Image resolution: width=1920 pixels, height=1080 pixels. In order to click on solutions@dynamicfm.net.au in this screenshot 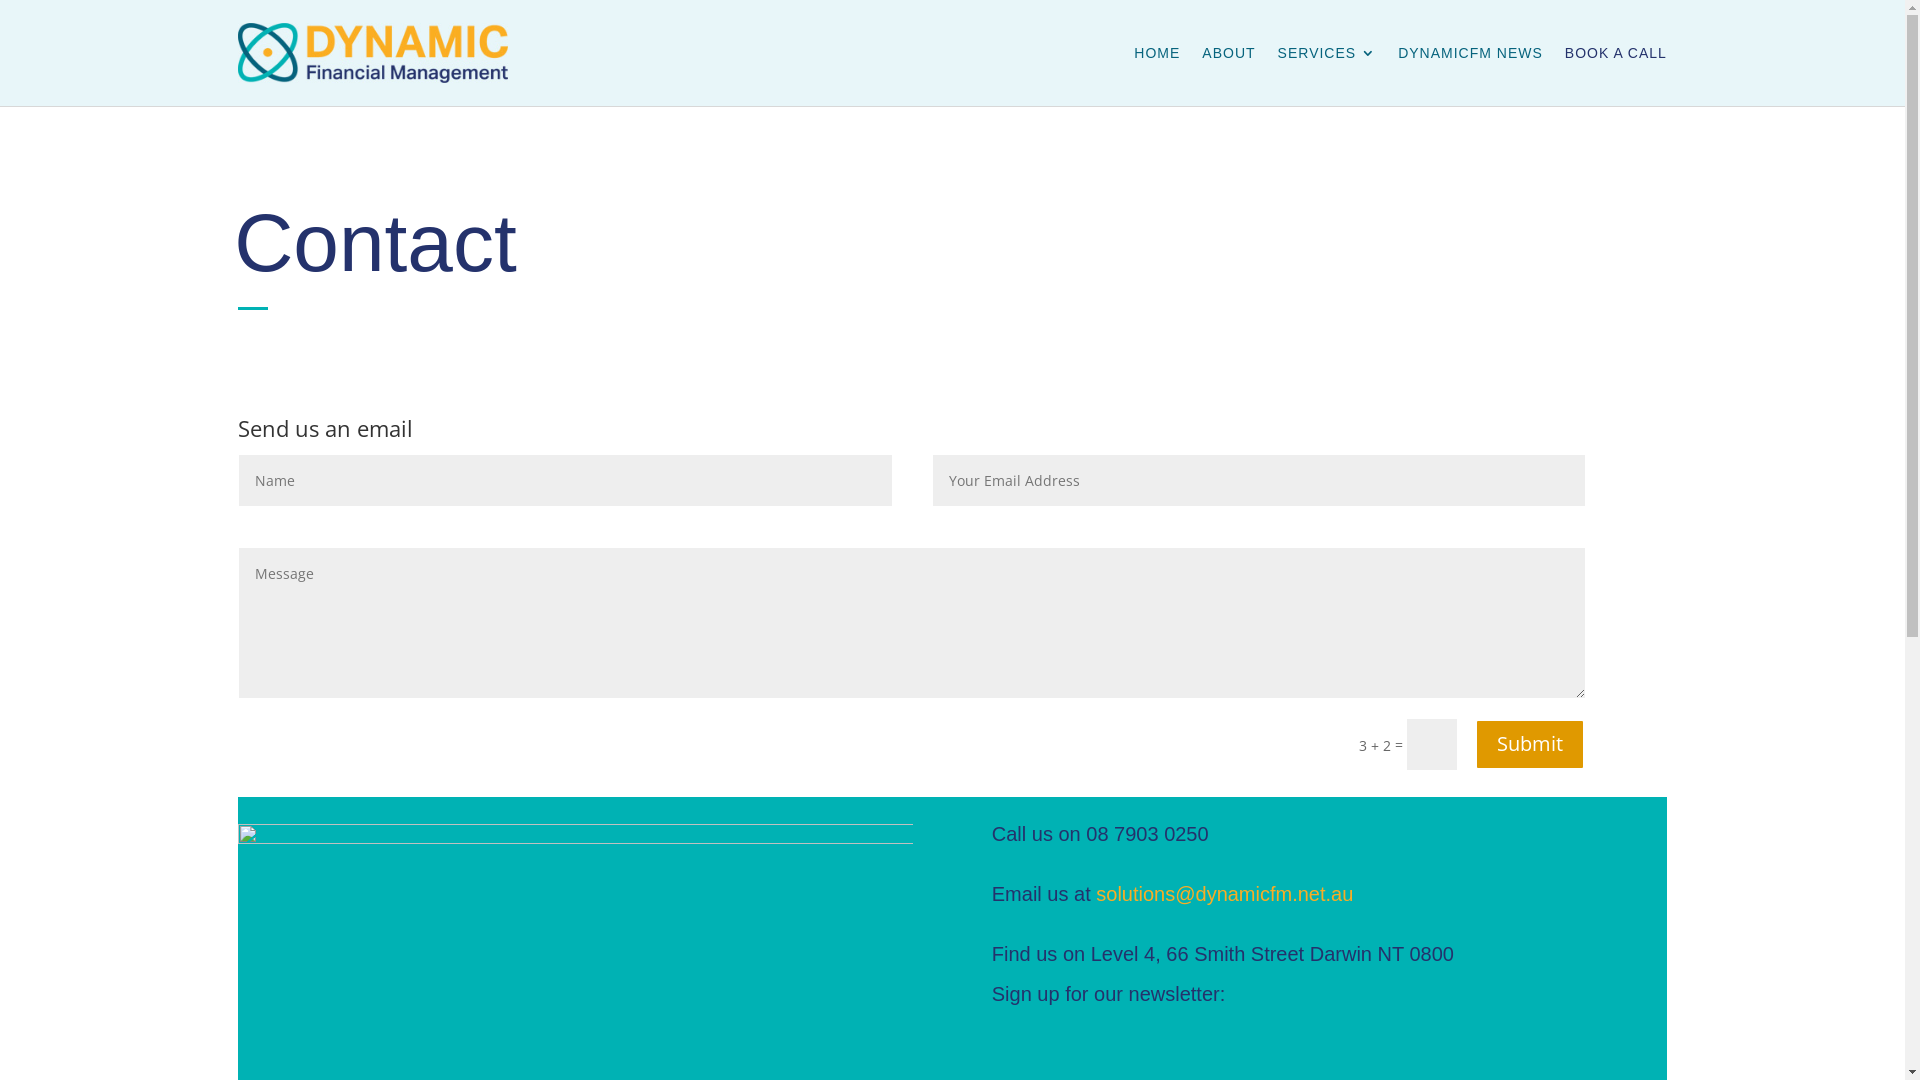, I will do `click(1224, 893)`.